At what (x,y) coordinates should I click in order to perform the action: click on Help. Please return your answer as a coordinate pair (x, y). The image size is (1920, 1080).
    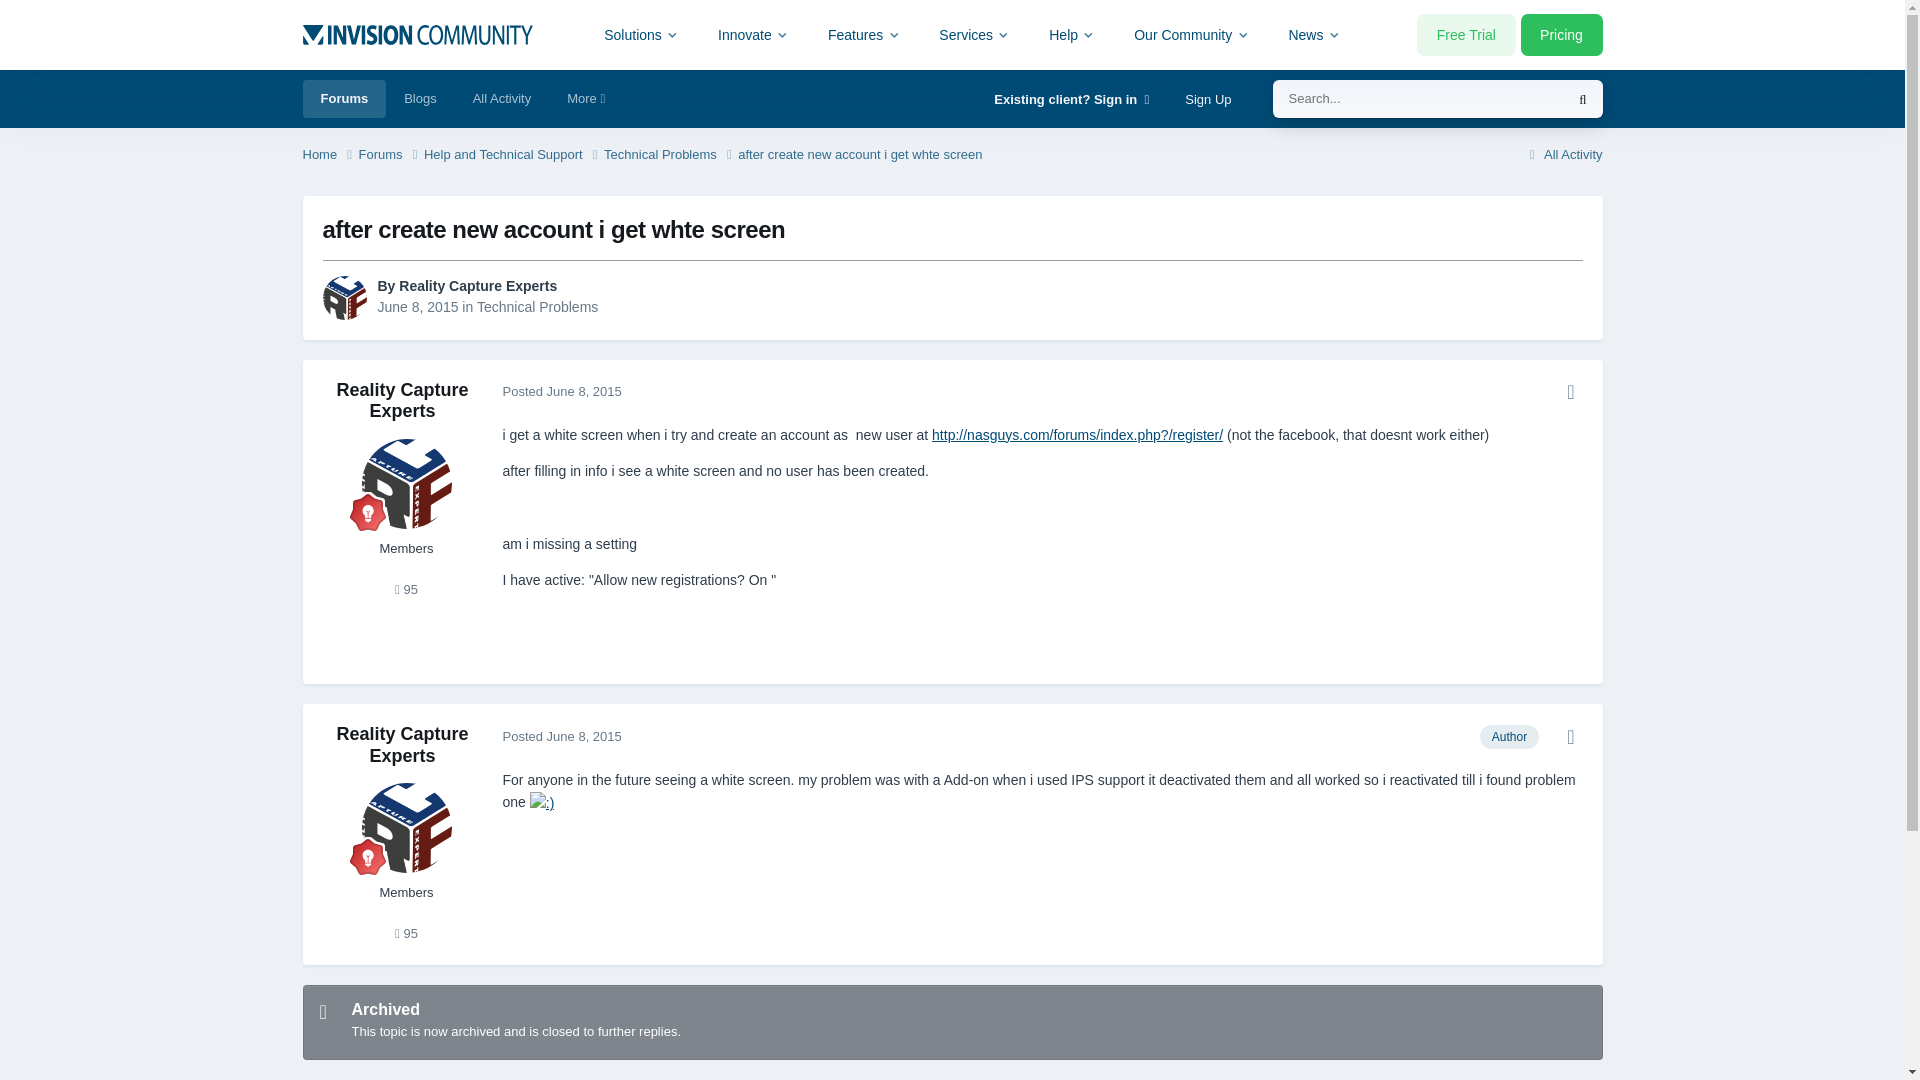
    Looking at the image, I should click on (1072, 34).